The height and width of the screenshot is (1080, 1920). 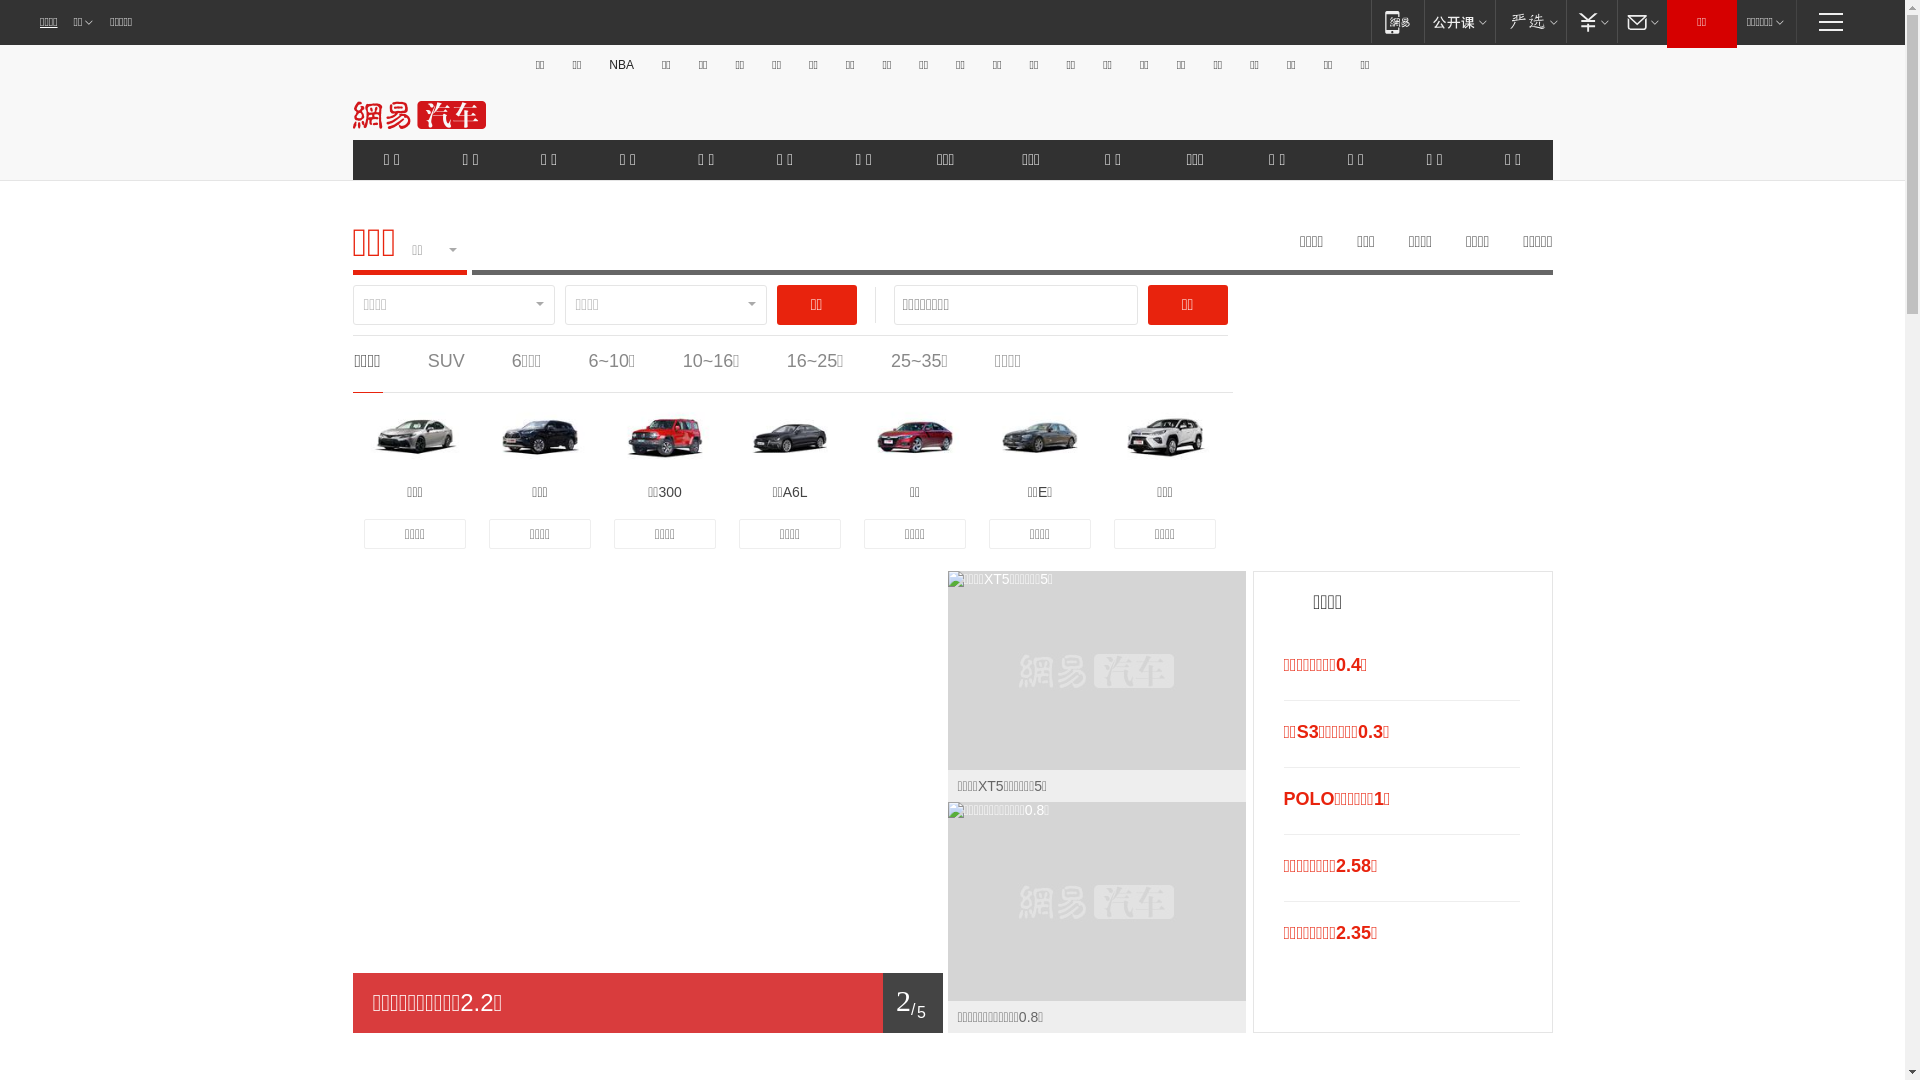 I want to click on 1/ 5, so click(x=647, y=1003).